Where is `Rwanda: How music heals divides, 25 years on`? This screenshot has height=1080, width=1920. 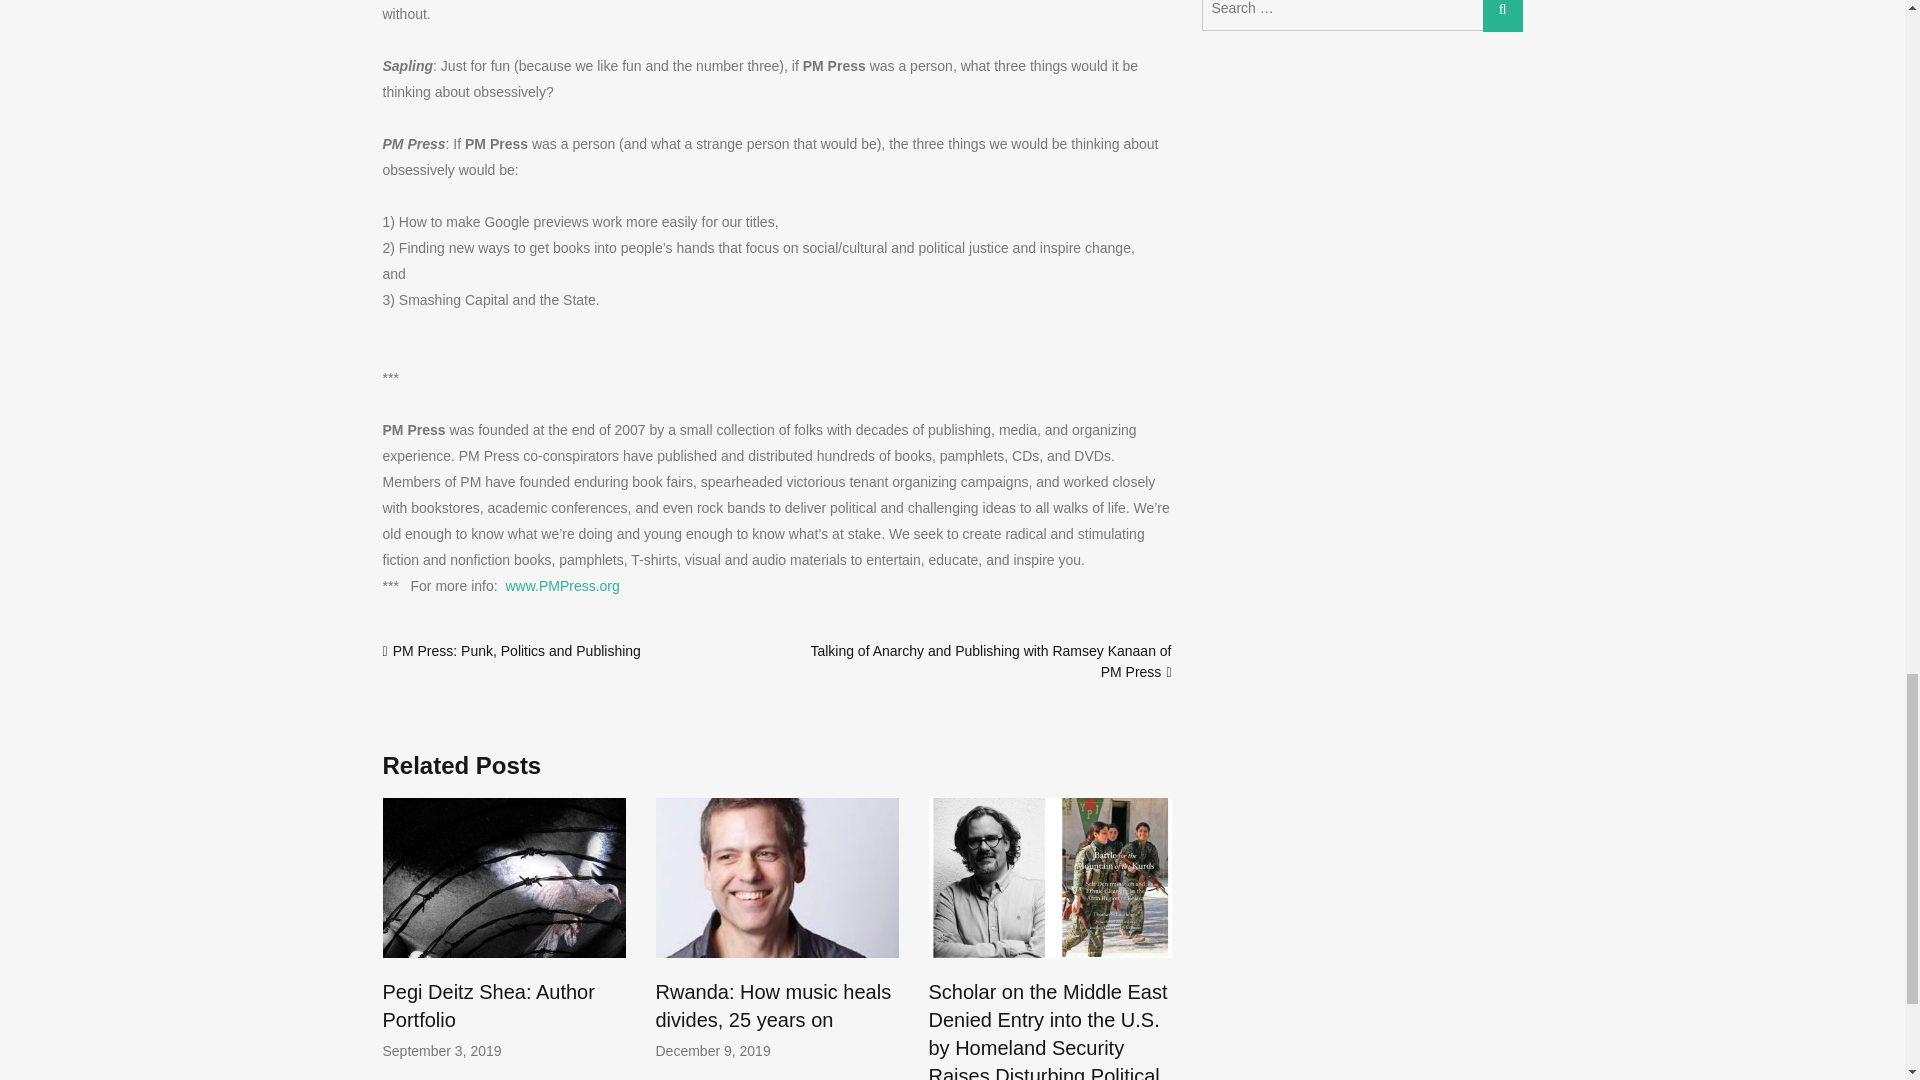
Rwanda: How music heals divides, 25 years on is located at coordinates (774, 1006).